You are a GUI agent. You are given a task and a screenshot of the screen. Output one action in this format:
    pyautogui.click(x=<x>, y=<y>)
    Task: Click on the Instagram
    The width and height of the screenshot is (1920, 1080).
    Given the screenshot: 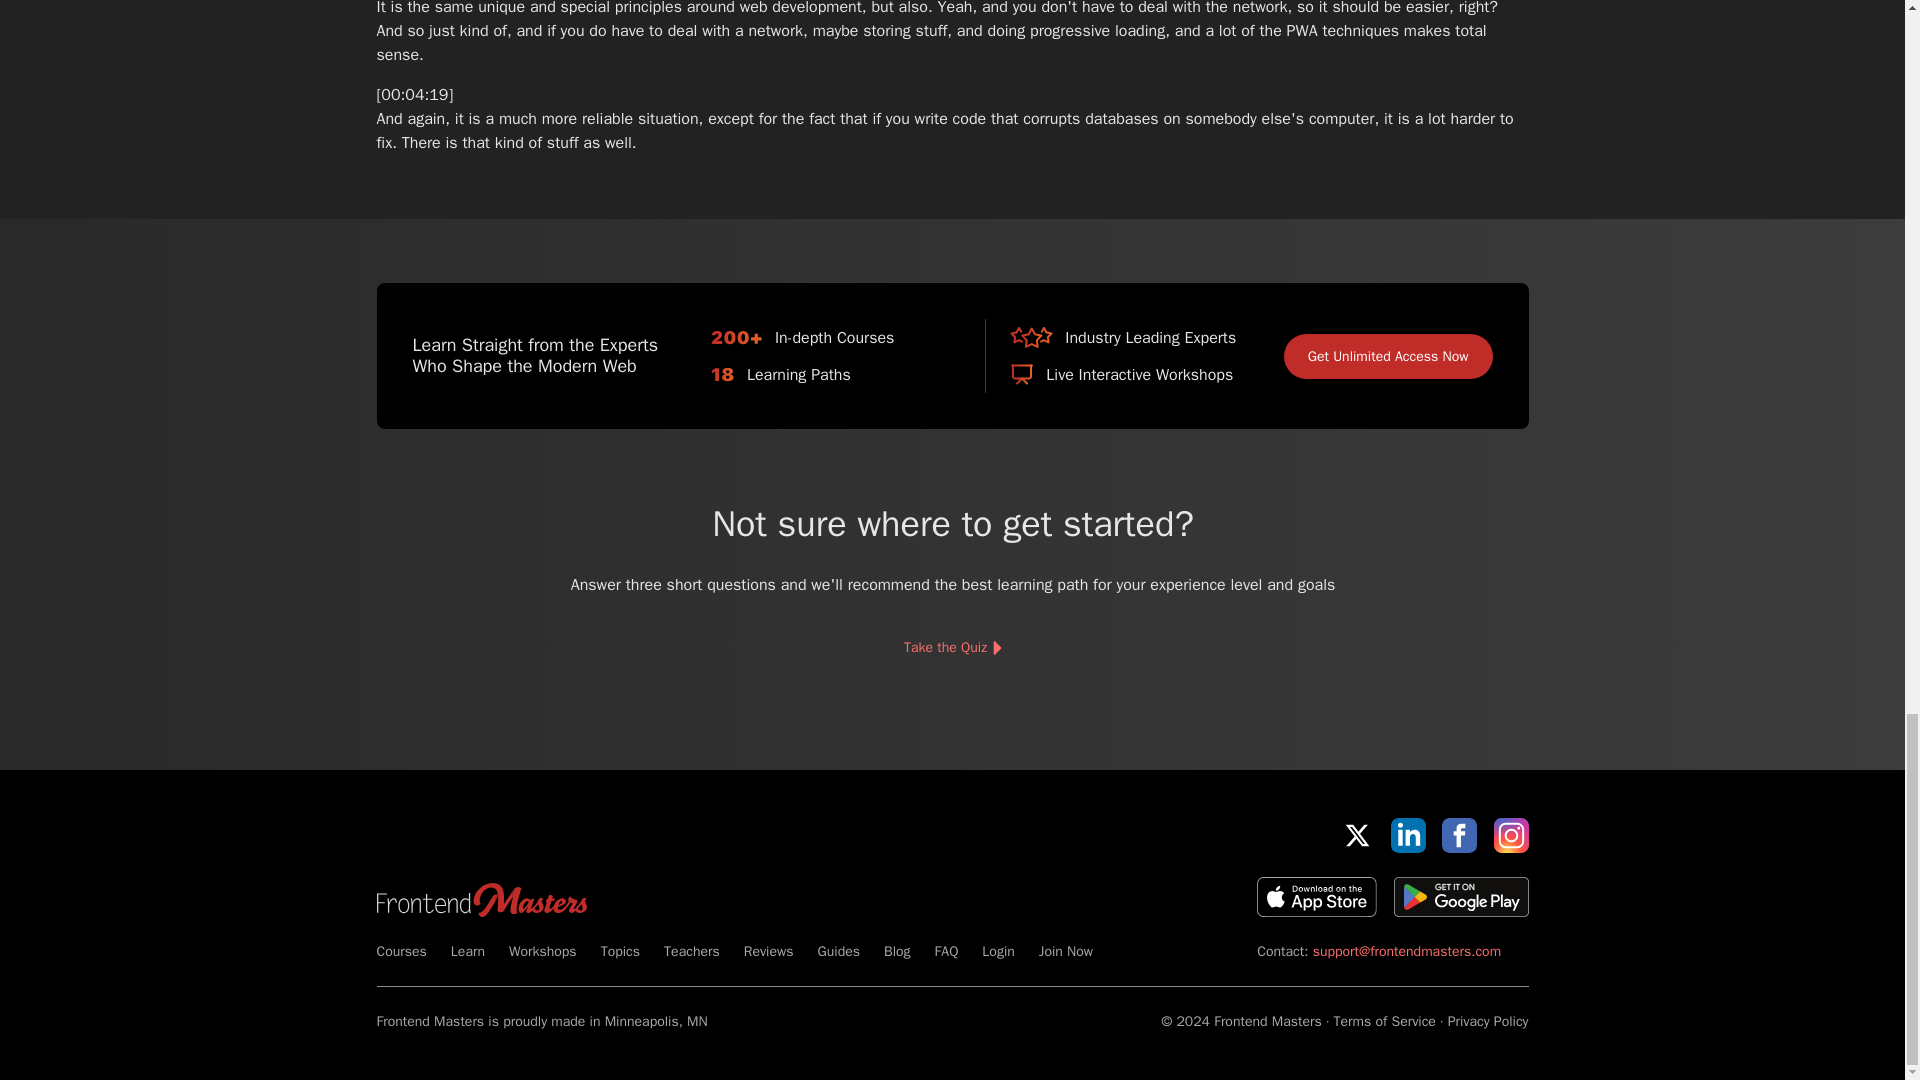 What is the action you would take?
    pyautogui.click(x=1510, y=835)
    